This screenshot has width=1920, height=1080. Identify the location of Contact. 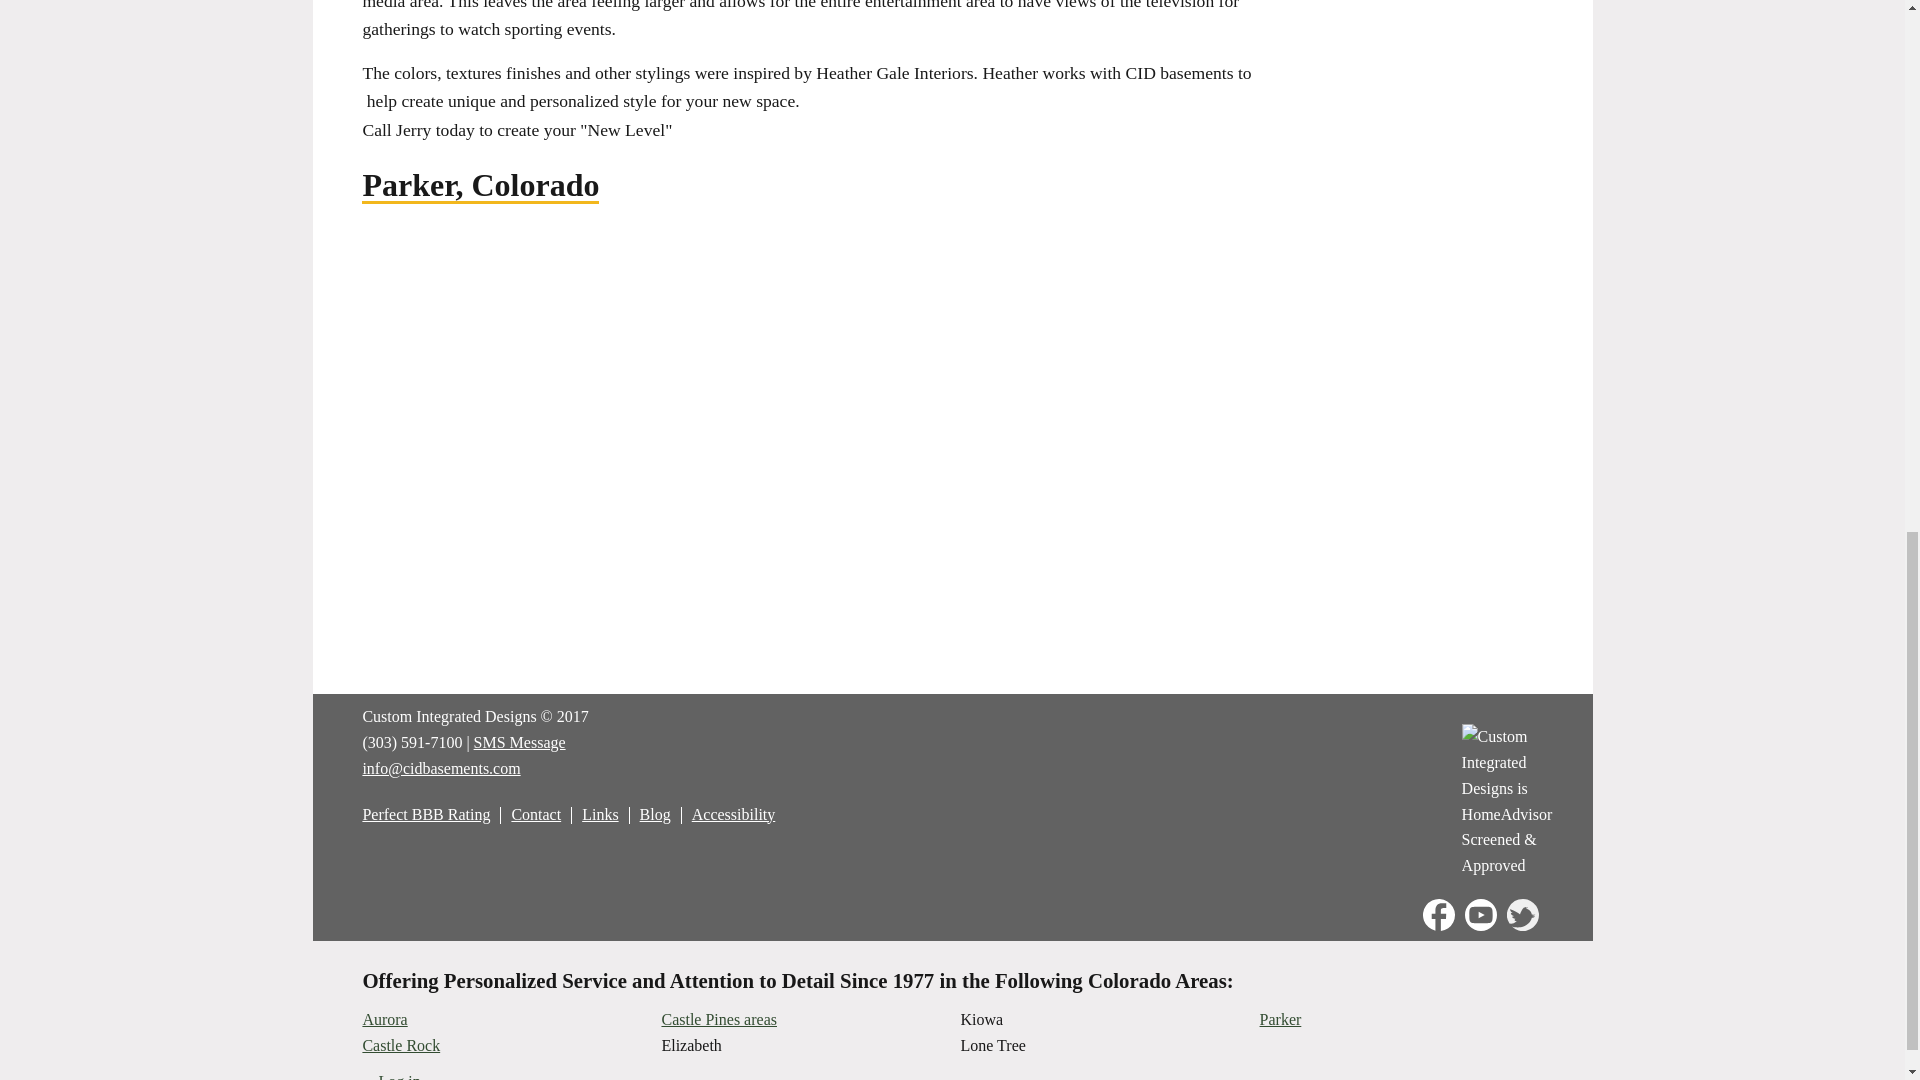
(535, 814).